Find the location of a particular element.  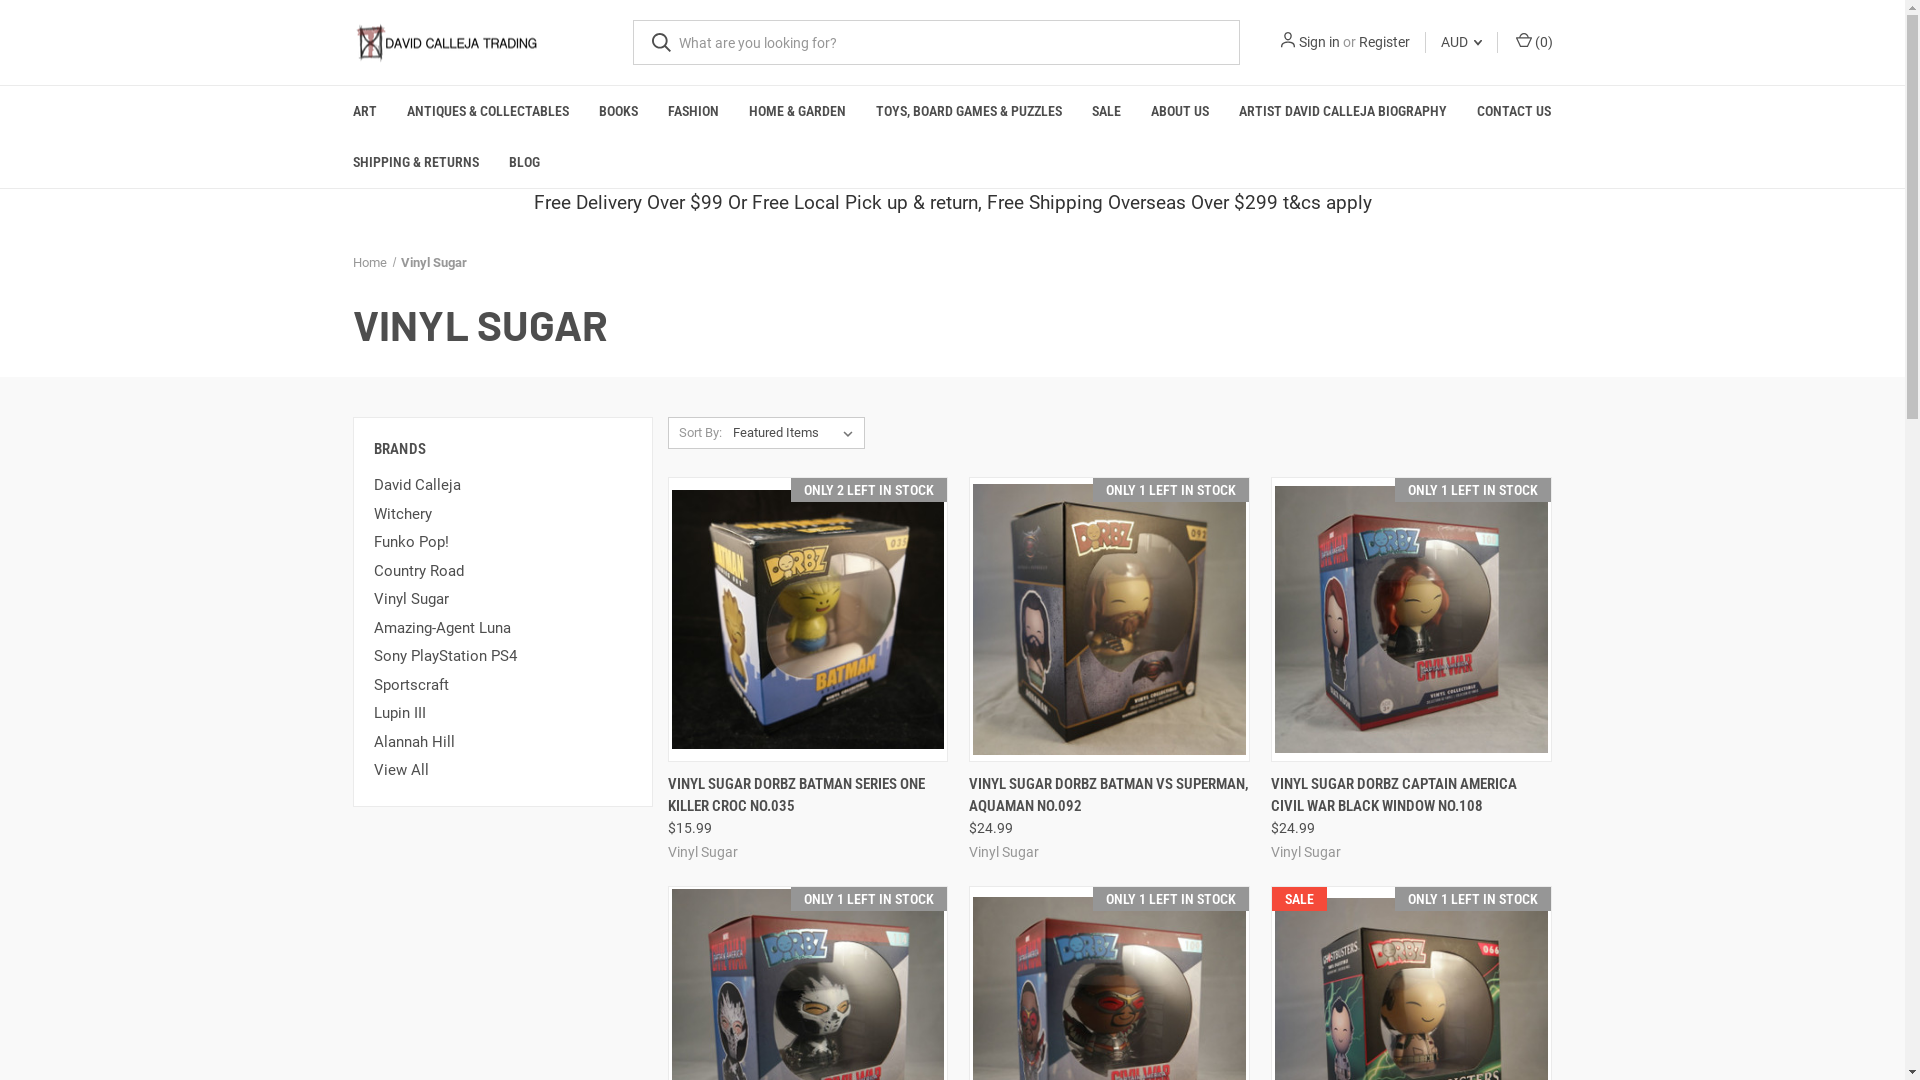

VINYL SUGAR DORBZ BATMAN VS SUPERMAN, AQUAMAN NO.092 is located at coordinates (1109, 796).